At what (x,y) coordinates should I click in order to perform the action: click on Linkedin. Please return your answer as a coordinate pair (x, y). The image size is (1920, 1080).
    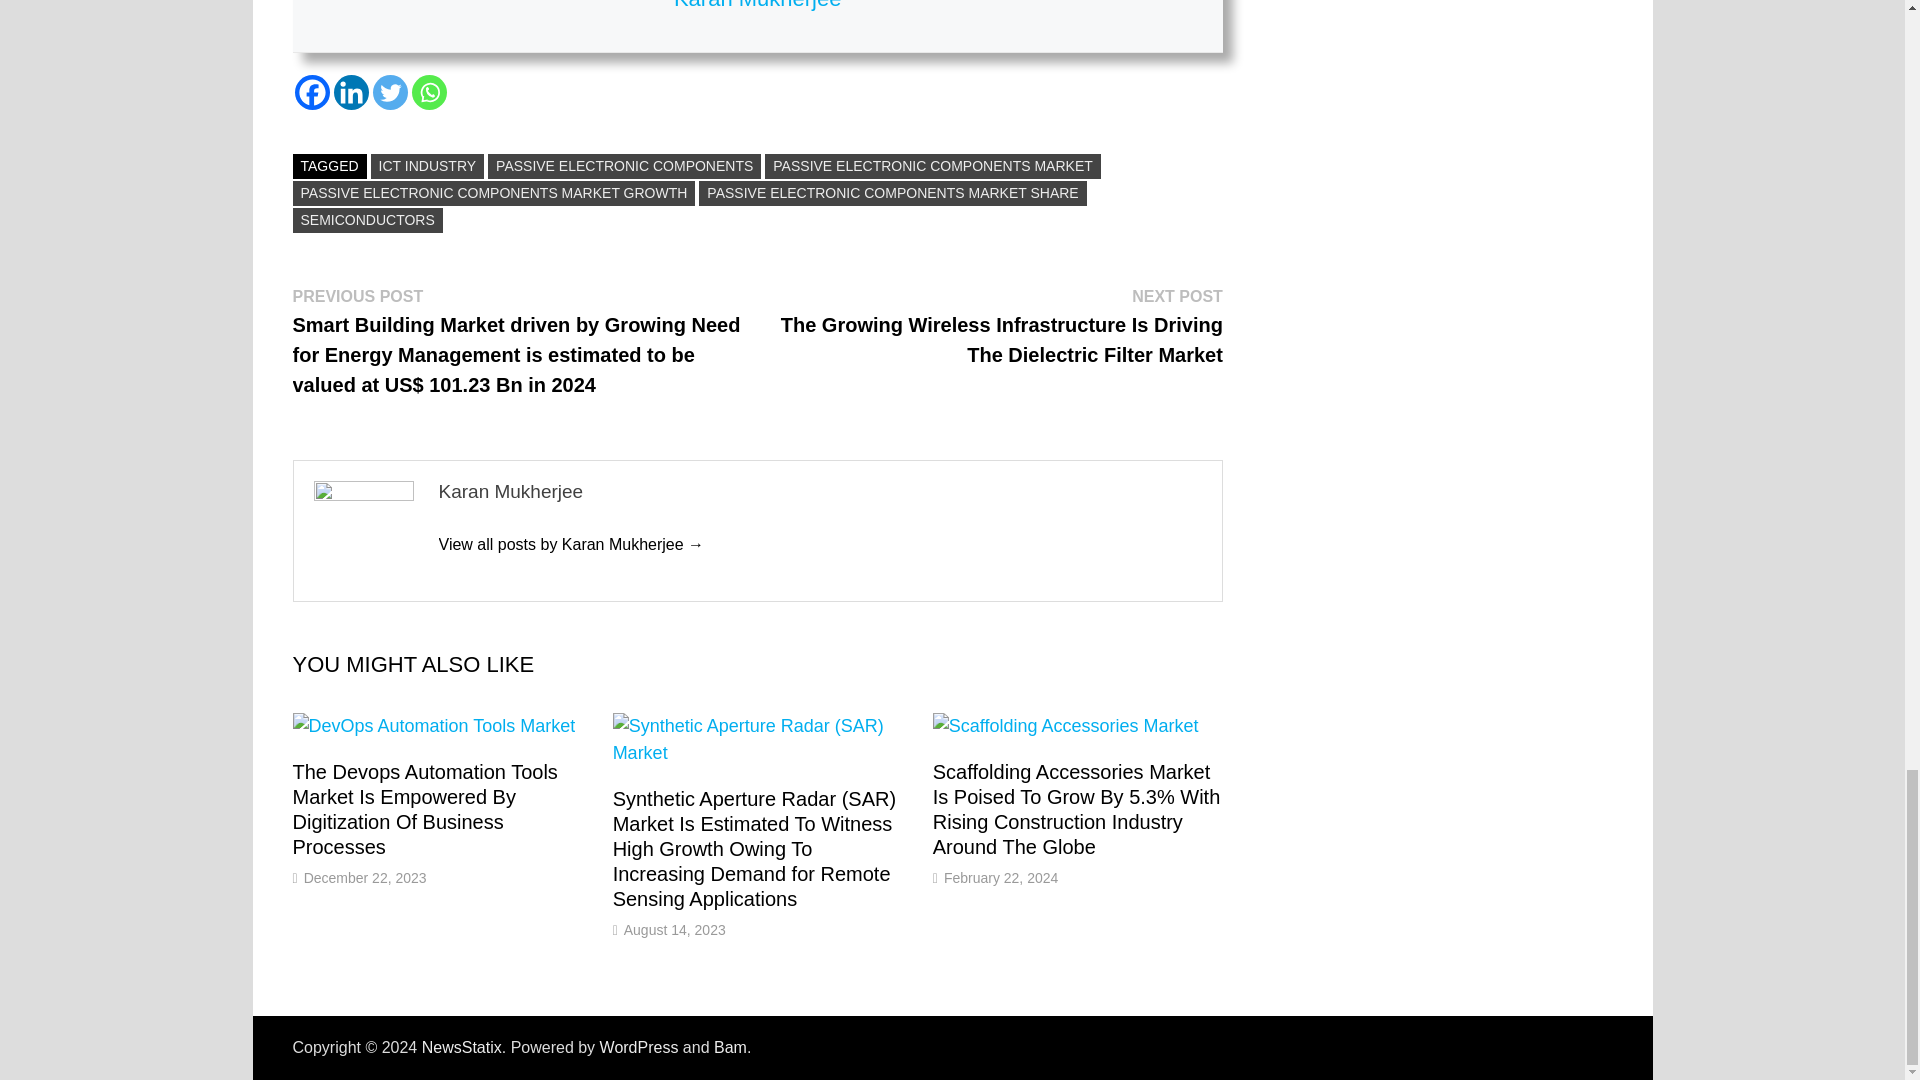
    Looking at the image, I should click on (351, 92).